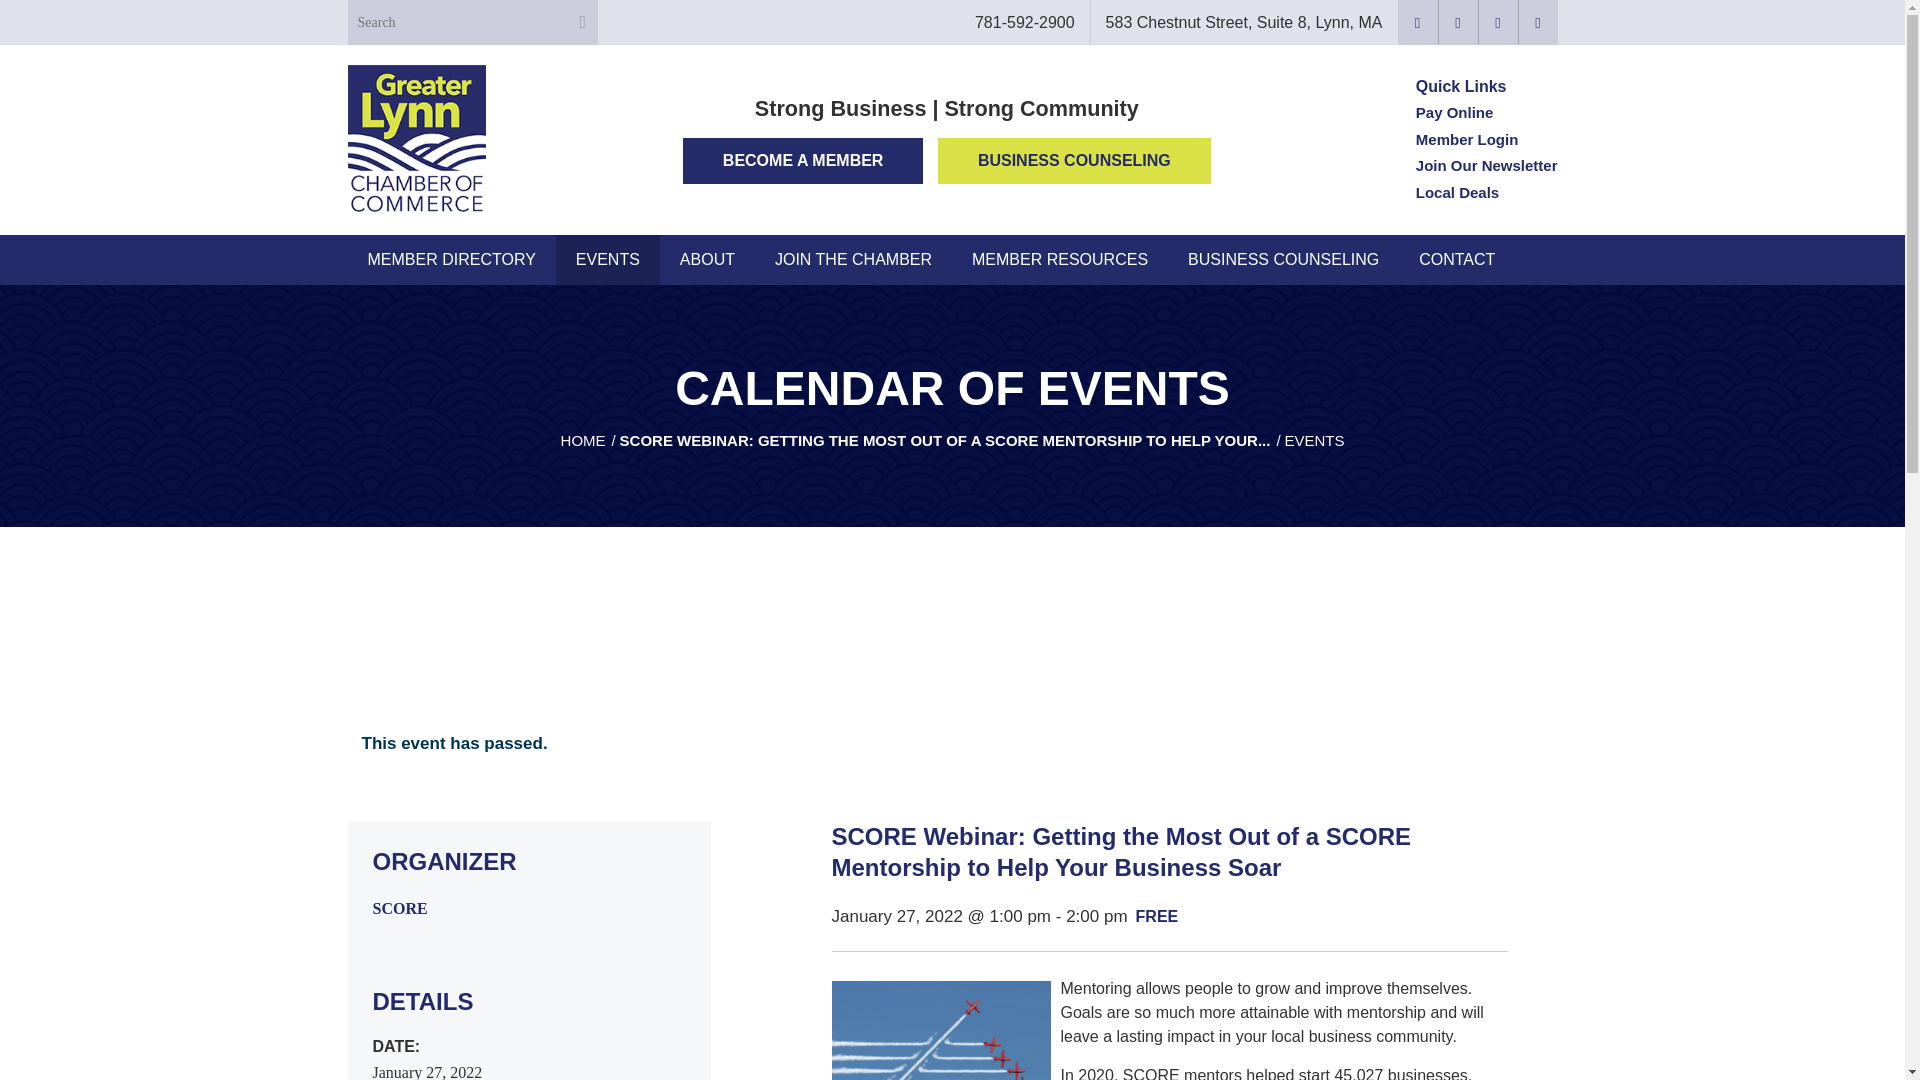 This screenshot has width=1920, height=1080. What do you see at coordinates (399, 908) in the screenshot?
I see `SCORE` at bounding box center [399, 908].